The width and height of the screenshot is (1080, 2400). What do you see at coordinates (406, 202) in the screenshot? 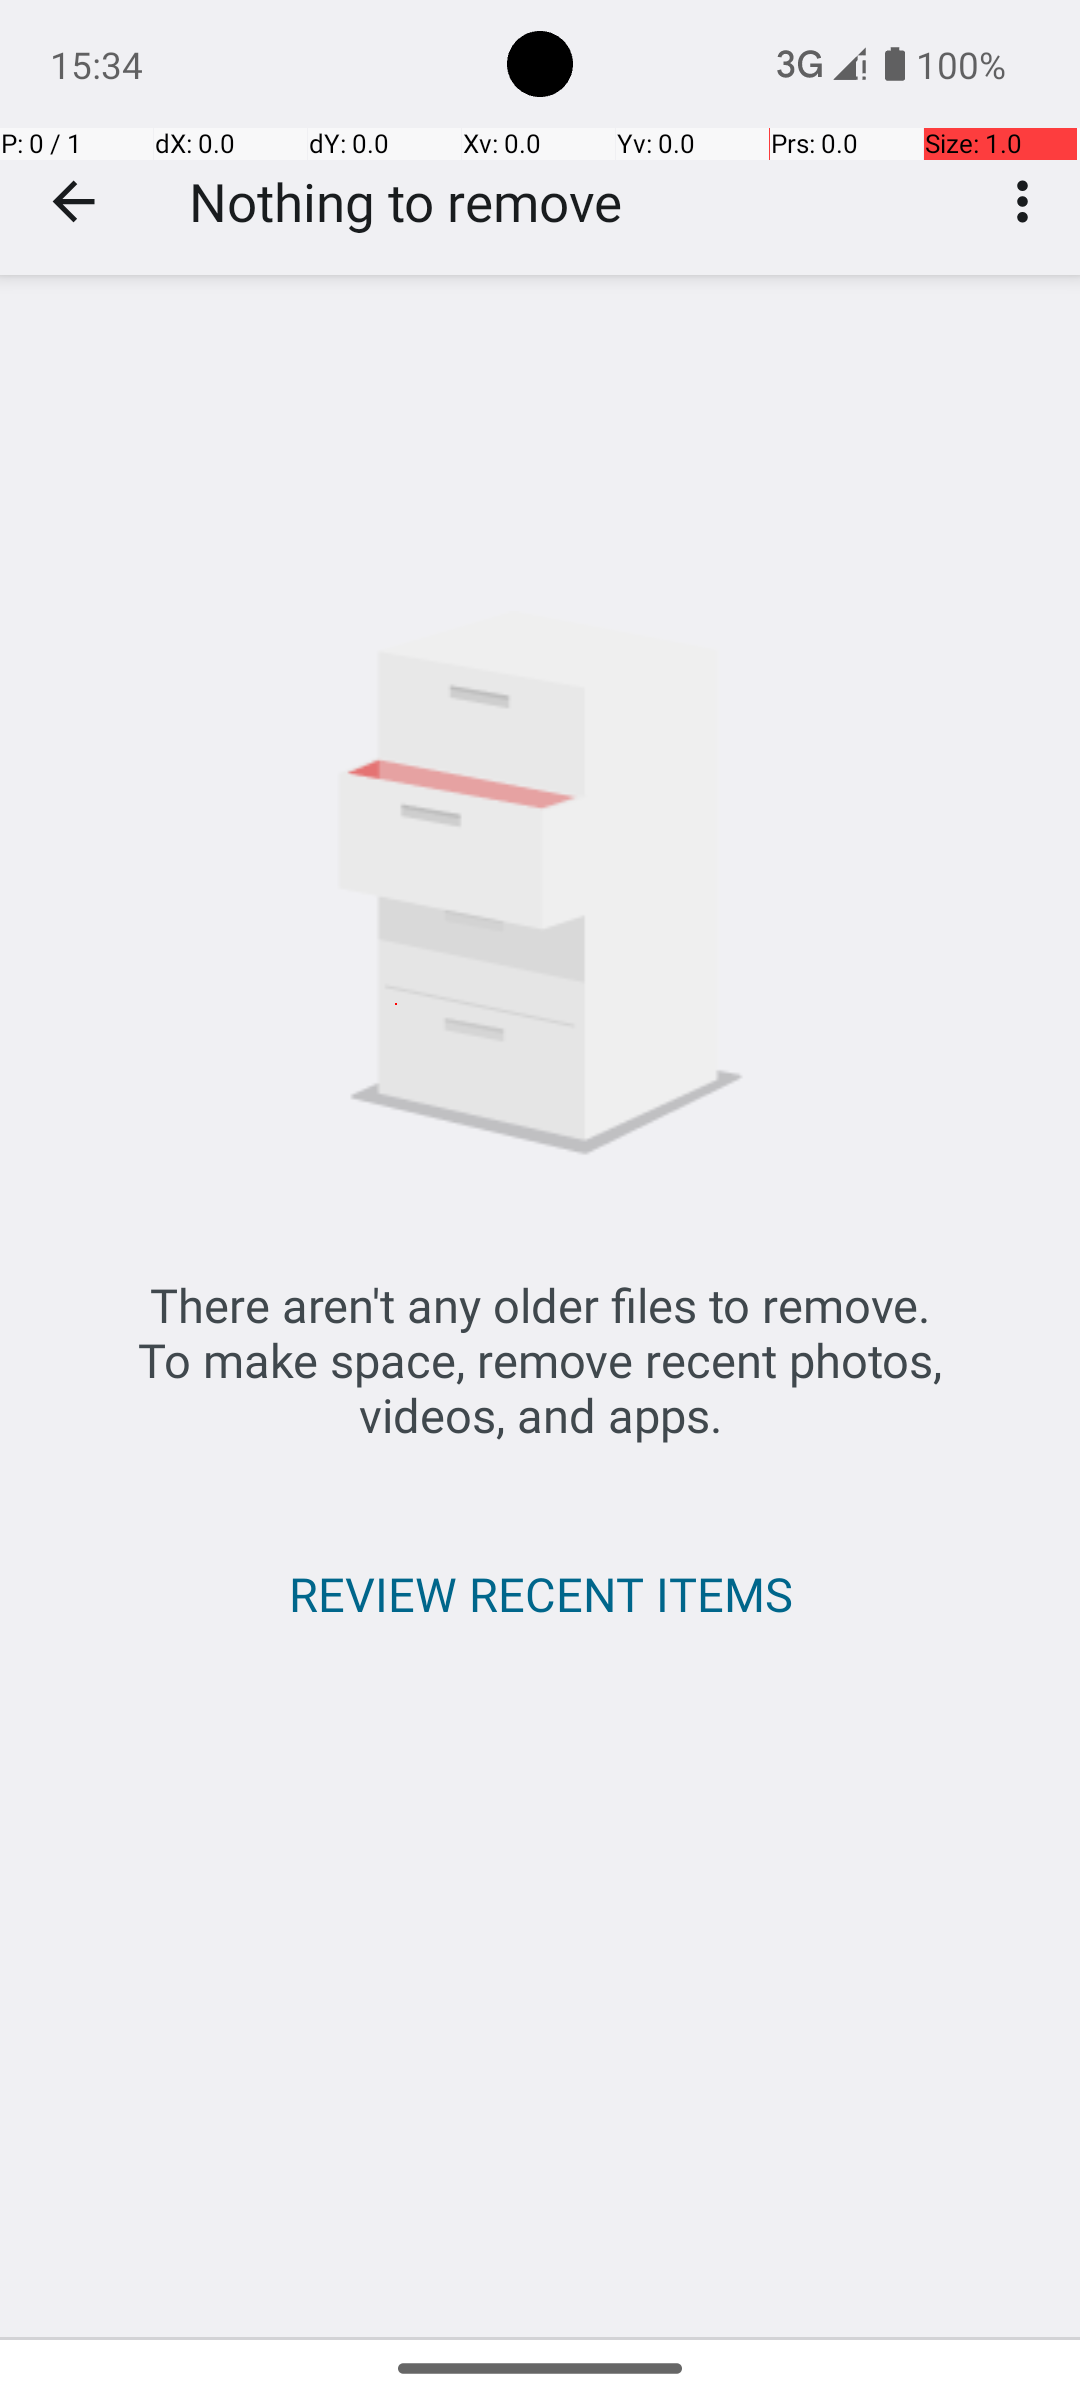
I see `Nothing to remove` at bounding box center [406, 202].